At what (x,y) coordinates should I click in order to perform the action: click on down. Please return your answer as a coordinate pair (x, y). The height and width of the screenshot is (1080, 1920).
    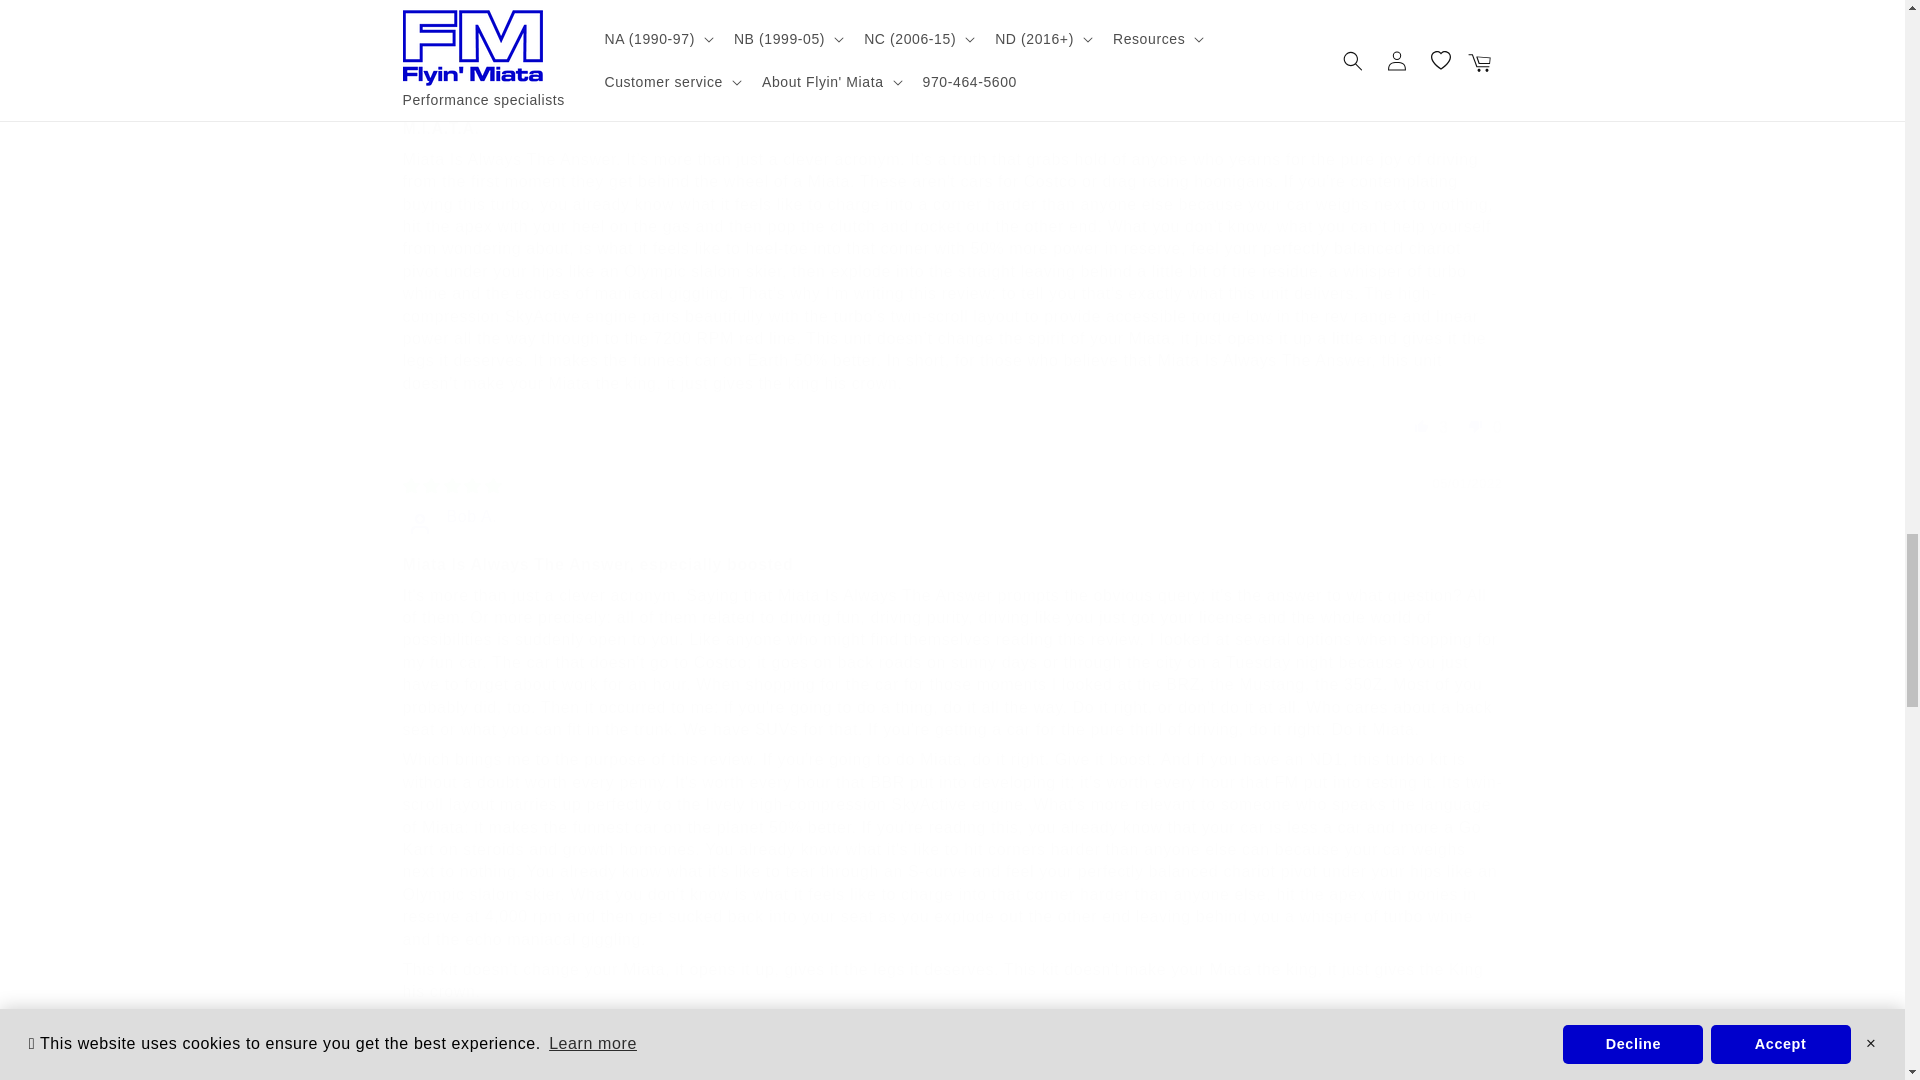
    Looking at the image, I should click on (1476, 426).